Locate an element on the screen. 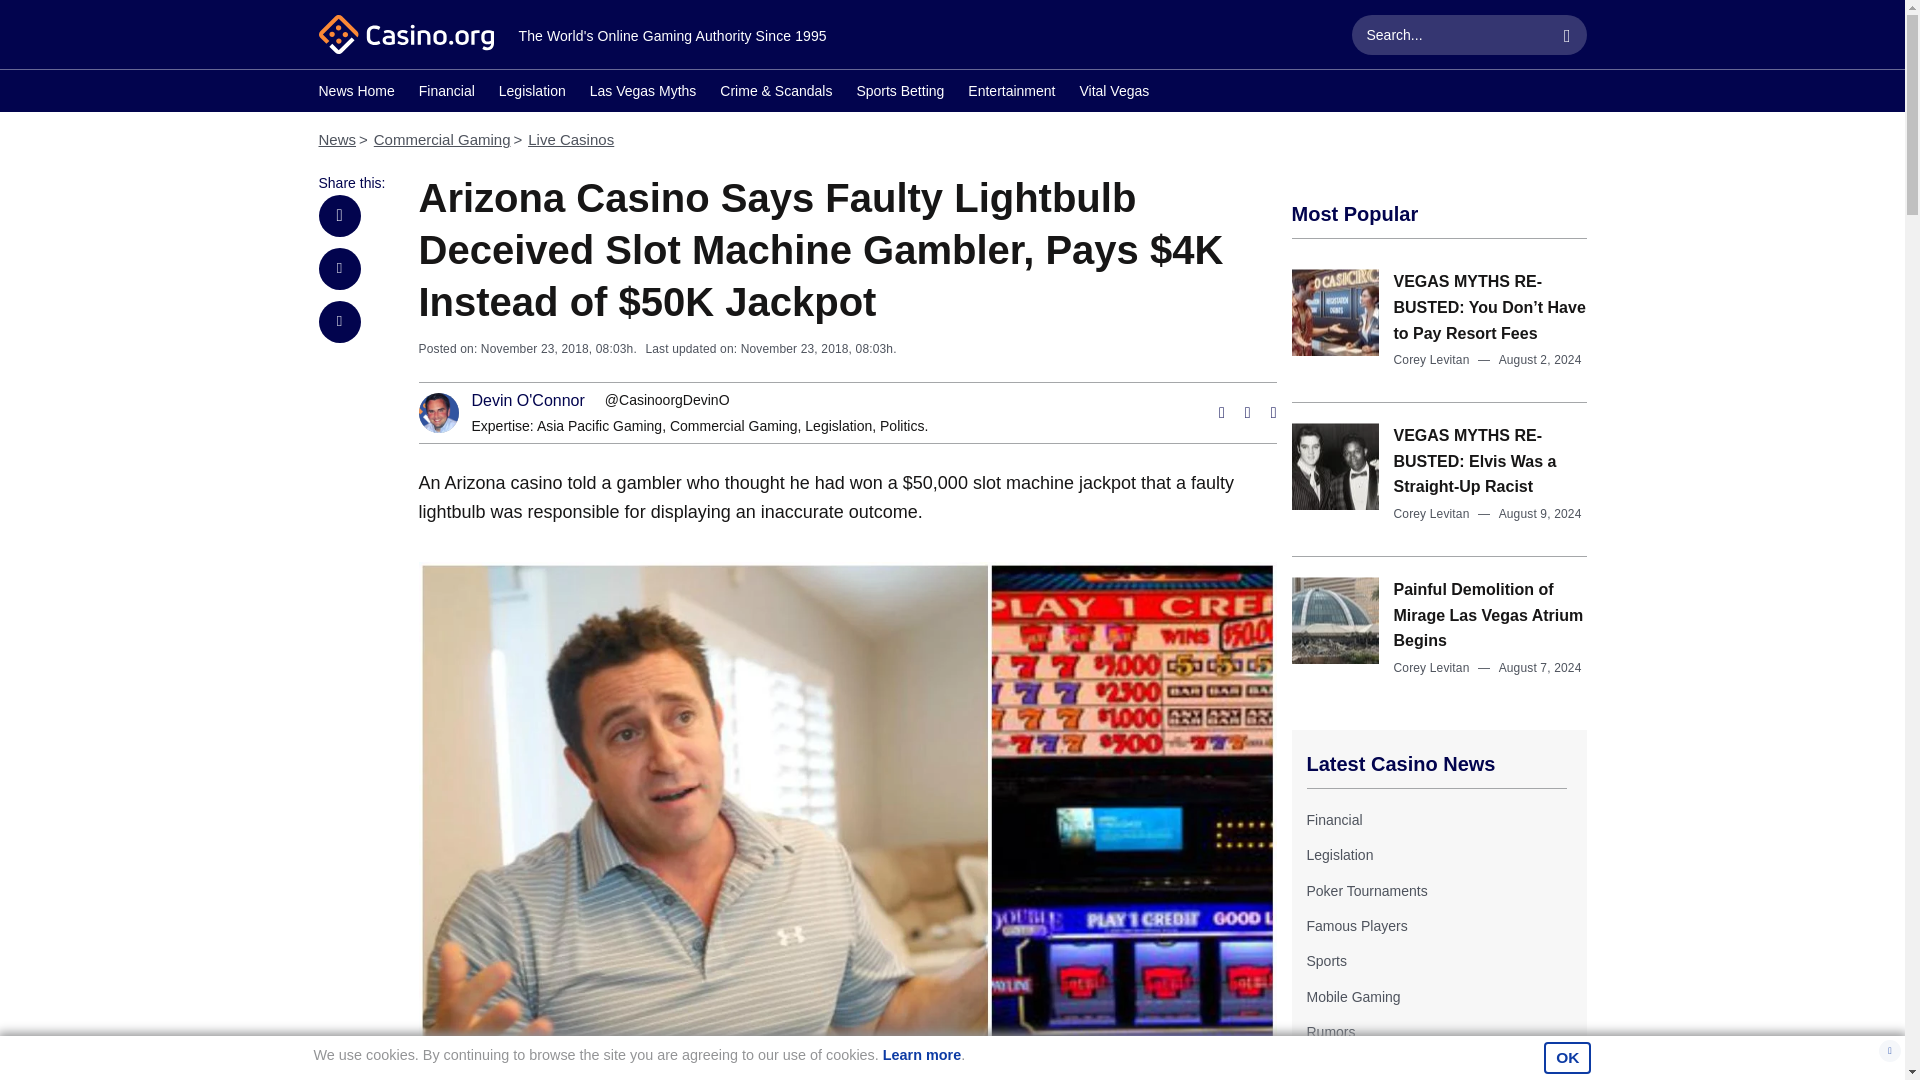 Image resolution: width=1920 pixels, height=1080 pixels. Commercial Gaming is located at coordinates (442, 138).